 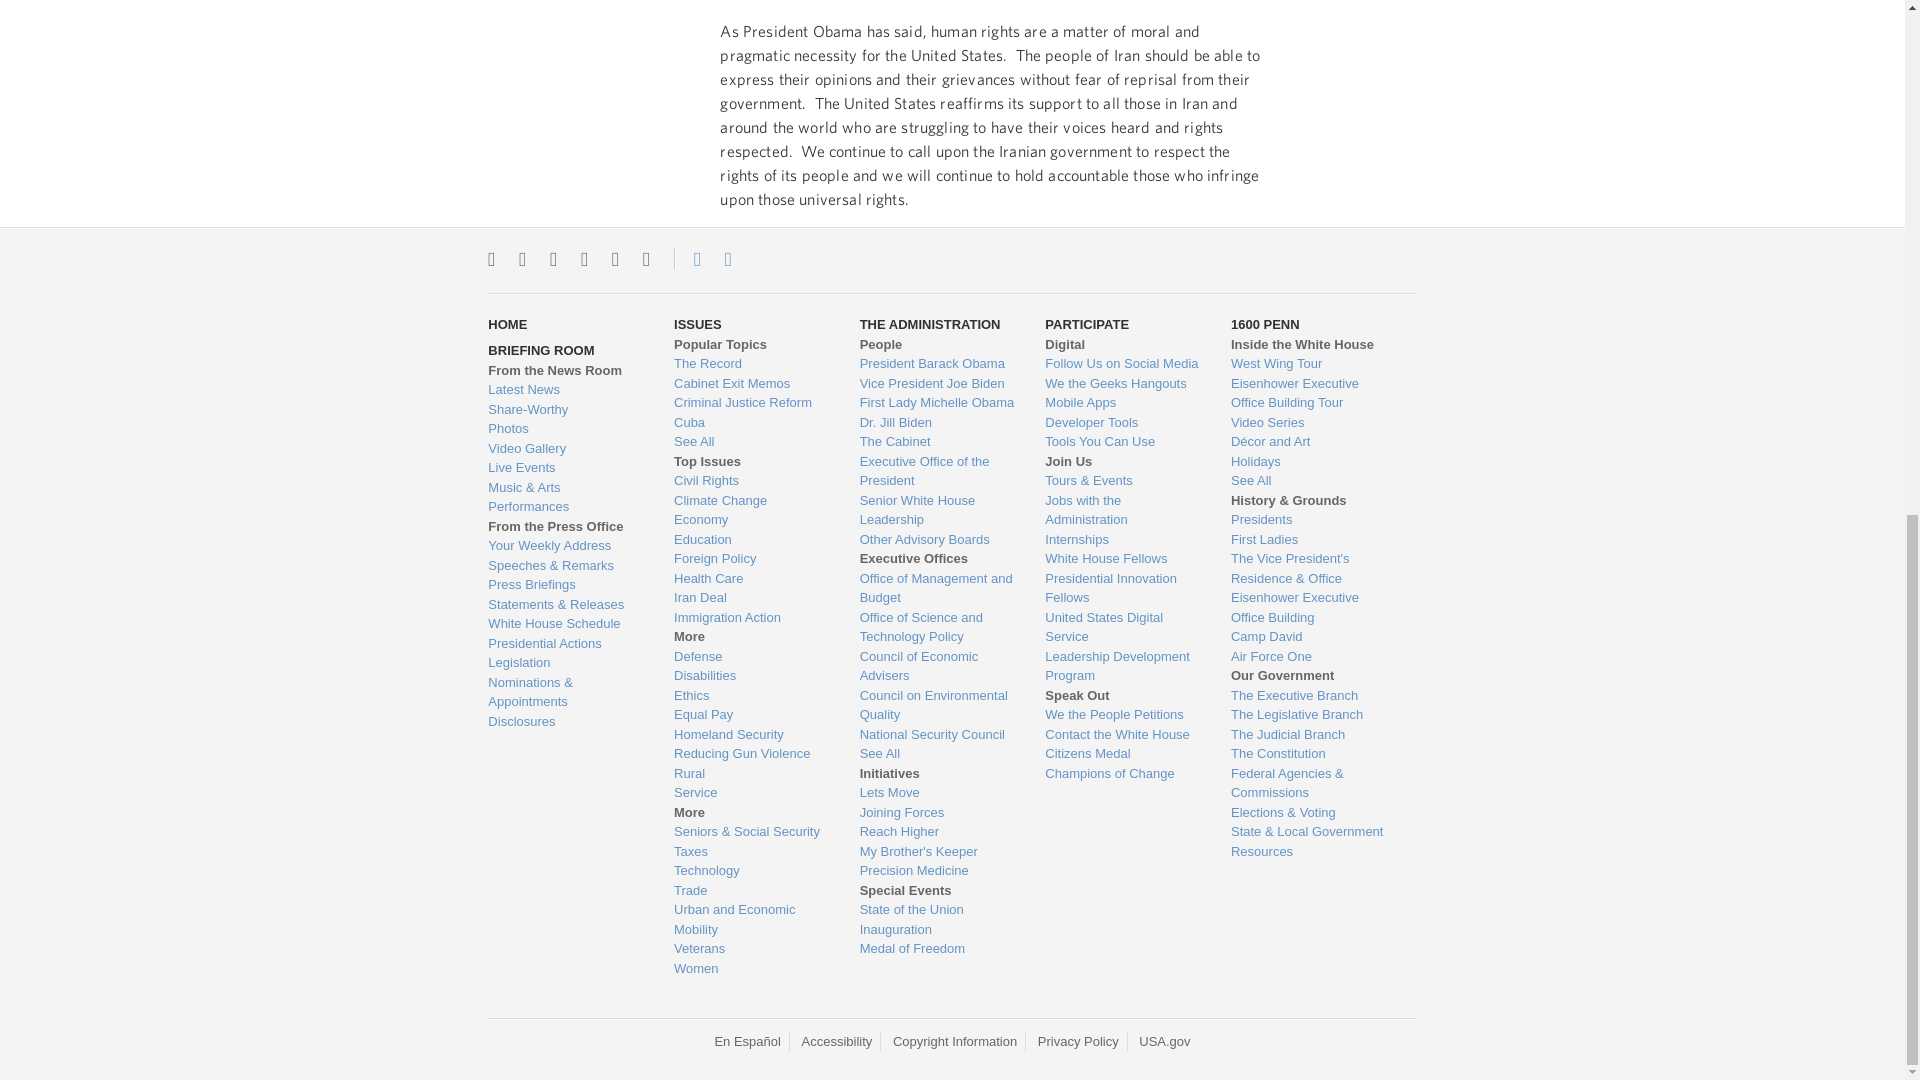 I want to click on View the photo of the day and other galleries, so click(x=565, y=428).